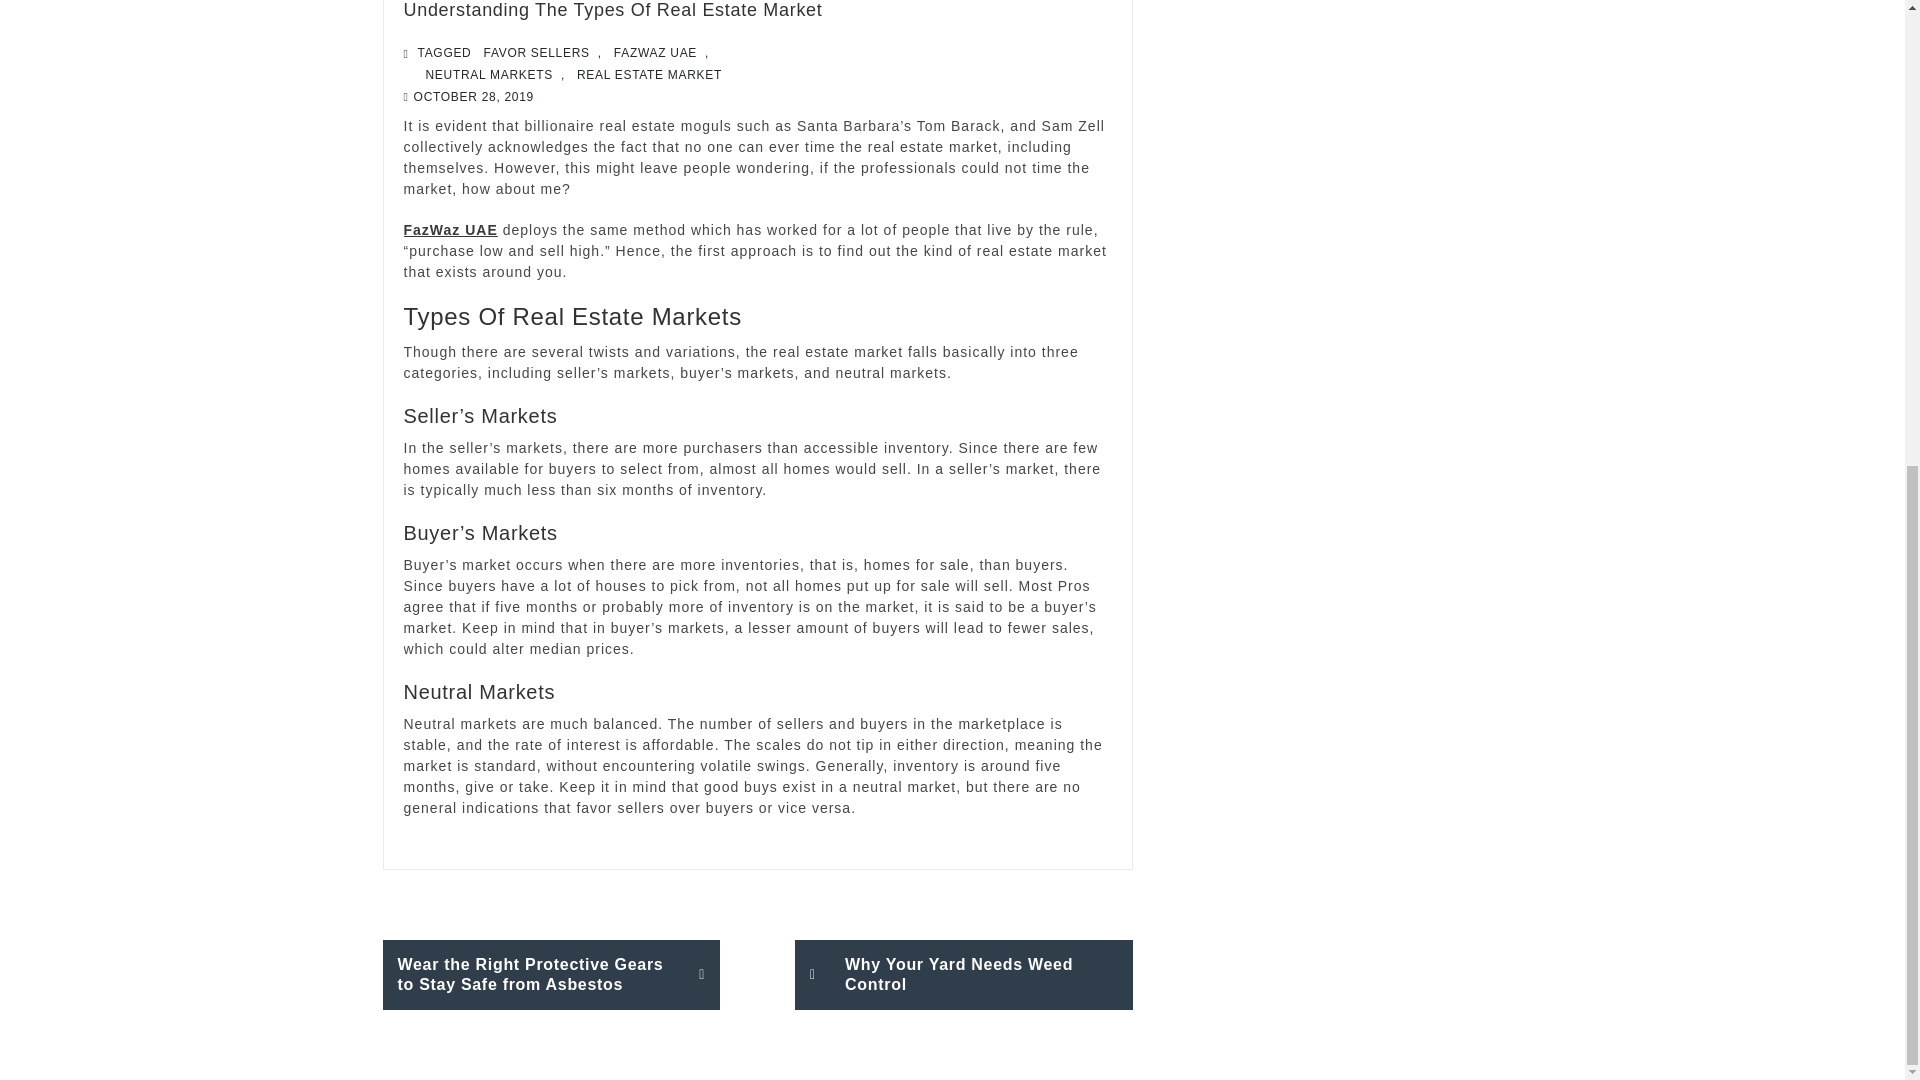 This screenshot has width=1920, height=1080. What do you see at coordinates (963, 974) in the screenshot?
I see `Why Your Yard Needs Weed Control` at bounding box center [963, 974].